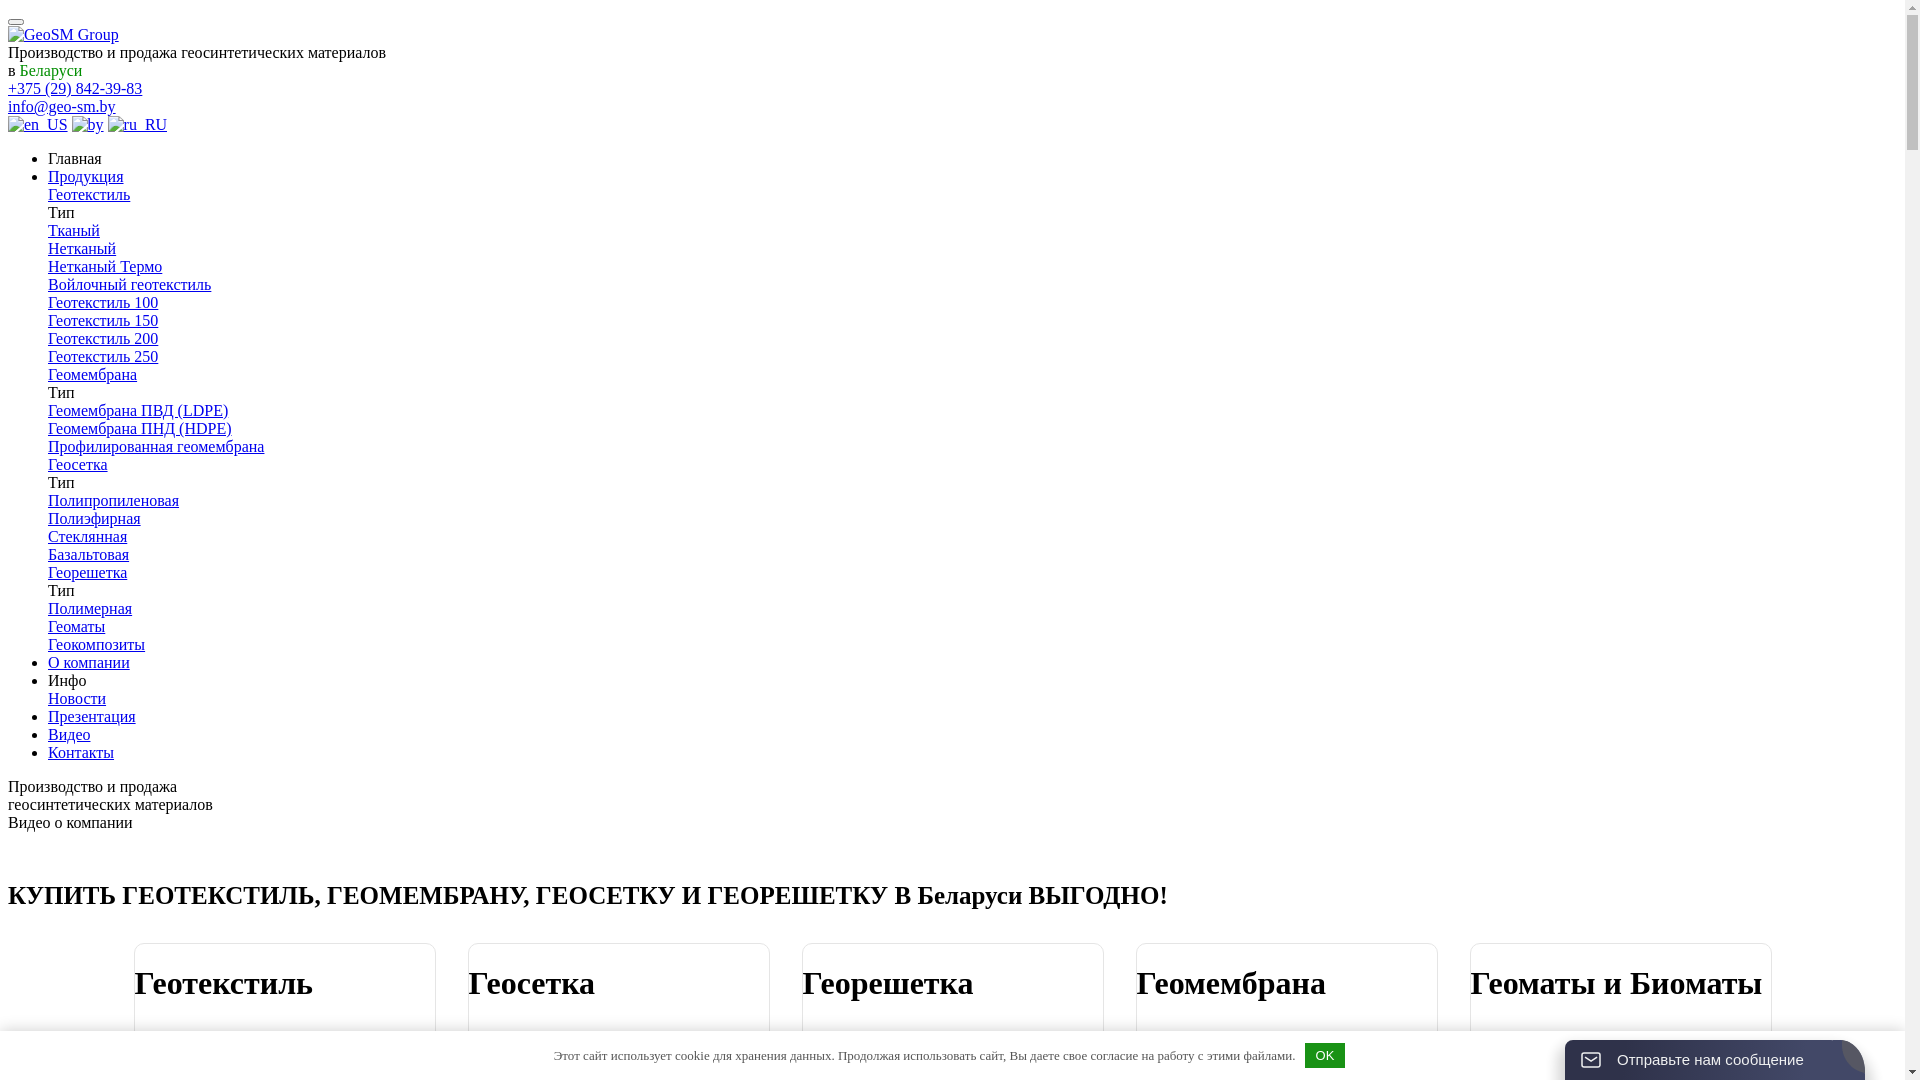 This screenshot has height=1080, width=1920. I want to click on GeoSM Group, so click(64, 35).